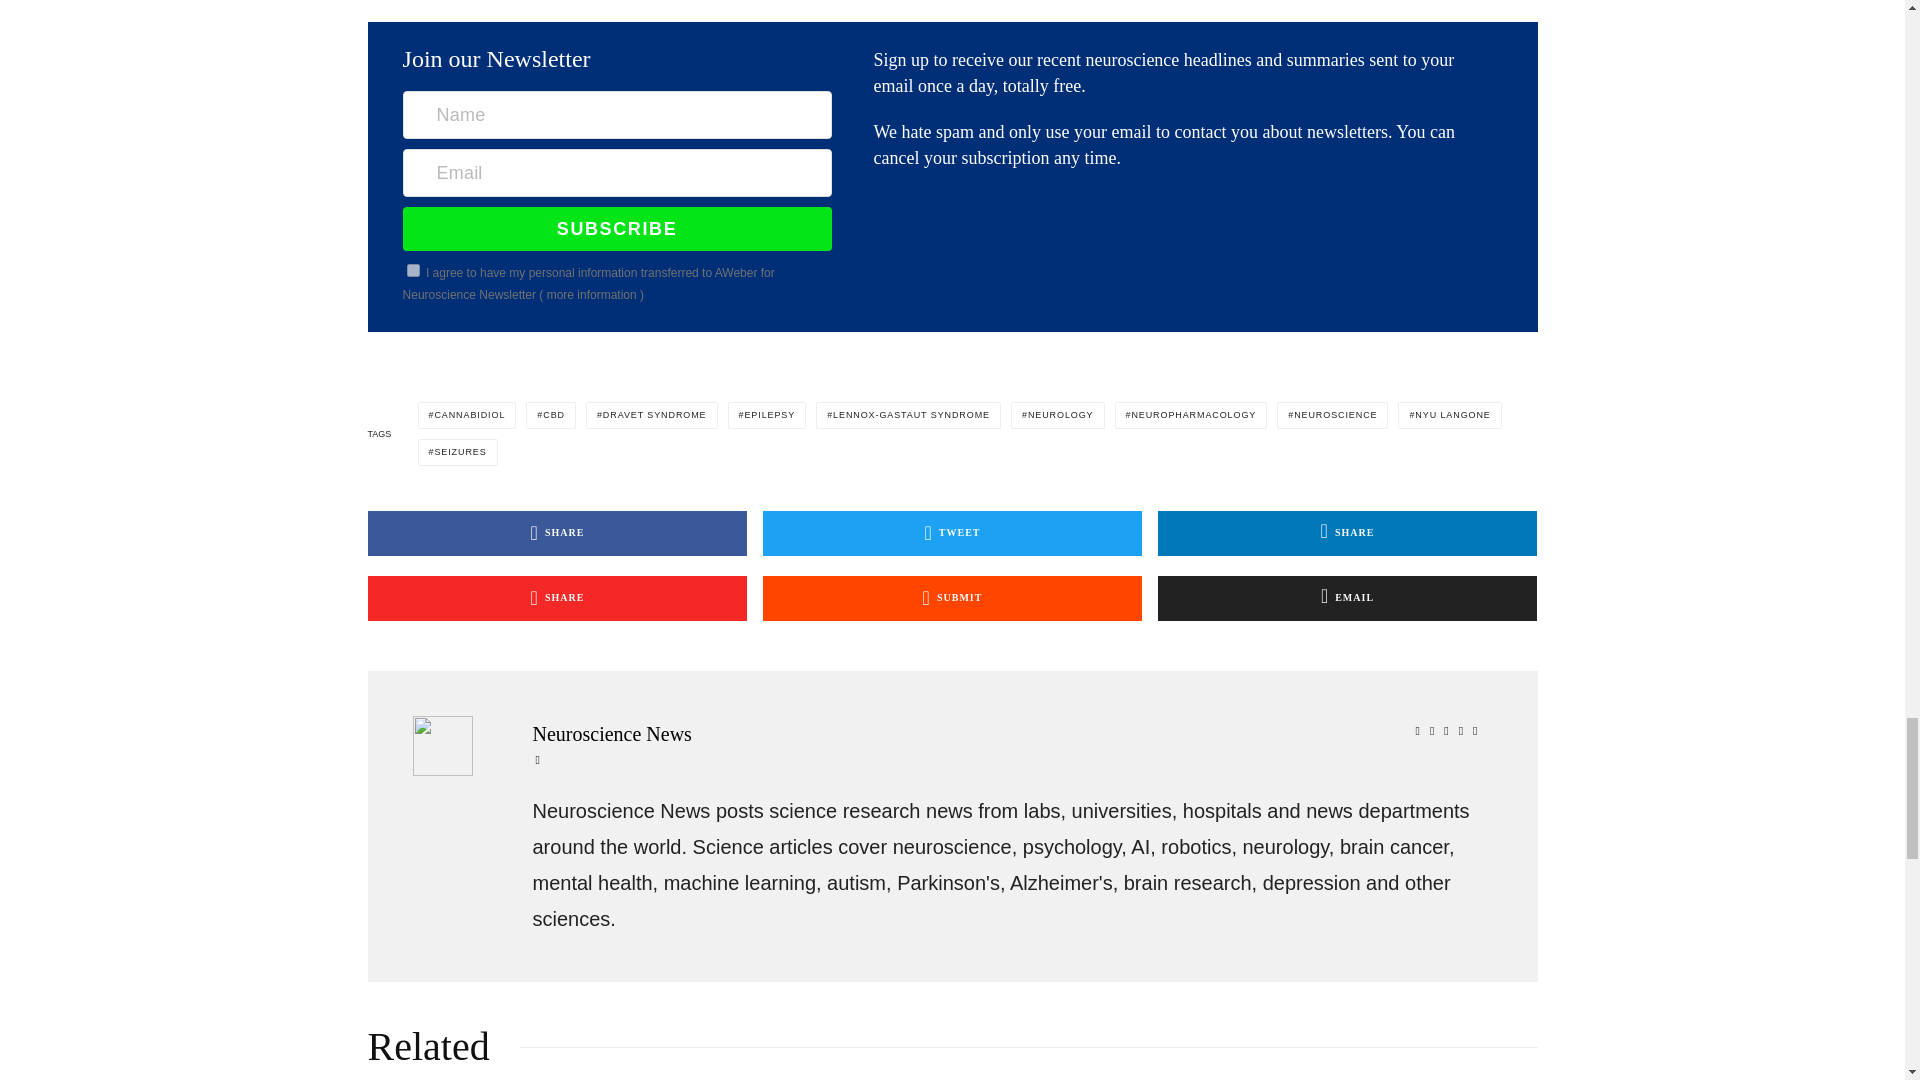  Describe the element at coordinates (1190, 414) in the screenshot. I see `NEUROPHARMACOLOGY` at that location.